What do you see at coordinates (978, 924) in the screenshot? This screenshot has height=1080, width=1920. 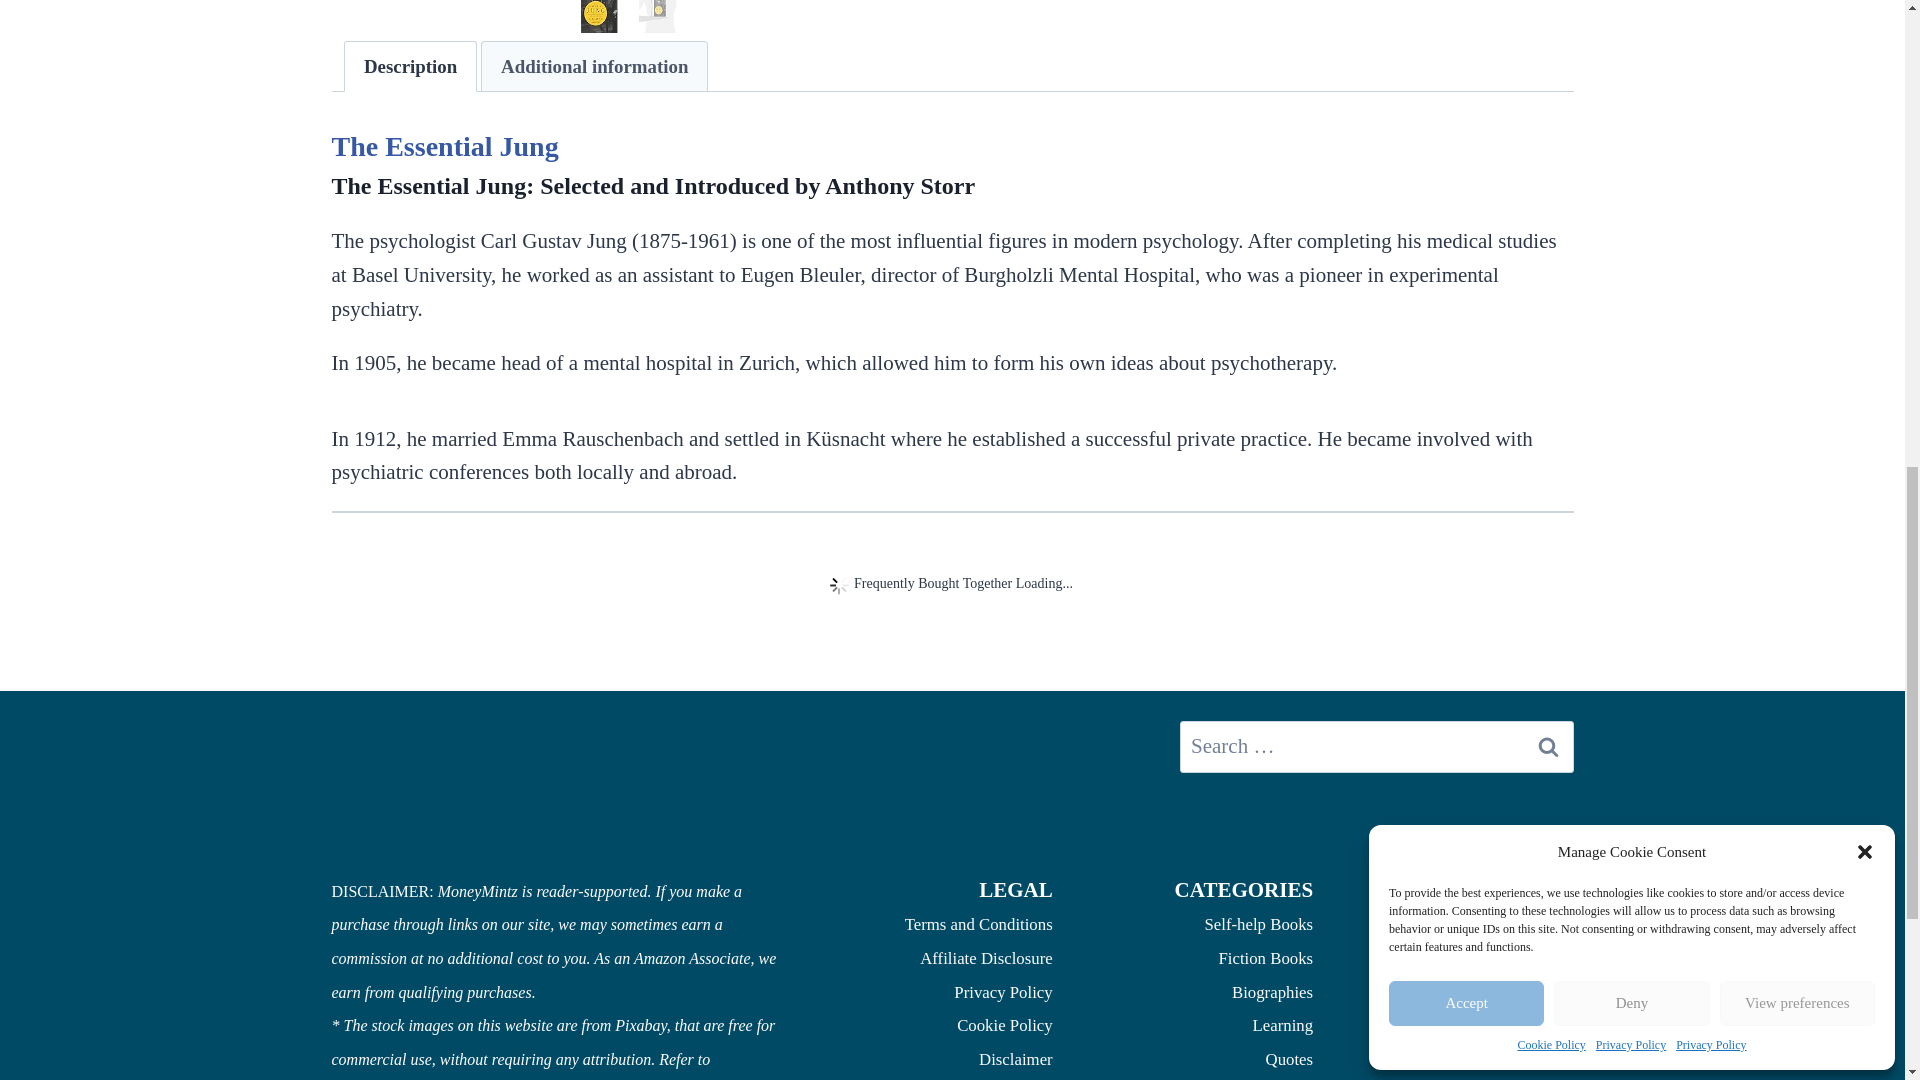 I see `Terms and Conditions` at bounding box center [978, 924].